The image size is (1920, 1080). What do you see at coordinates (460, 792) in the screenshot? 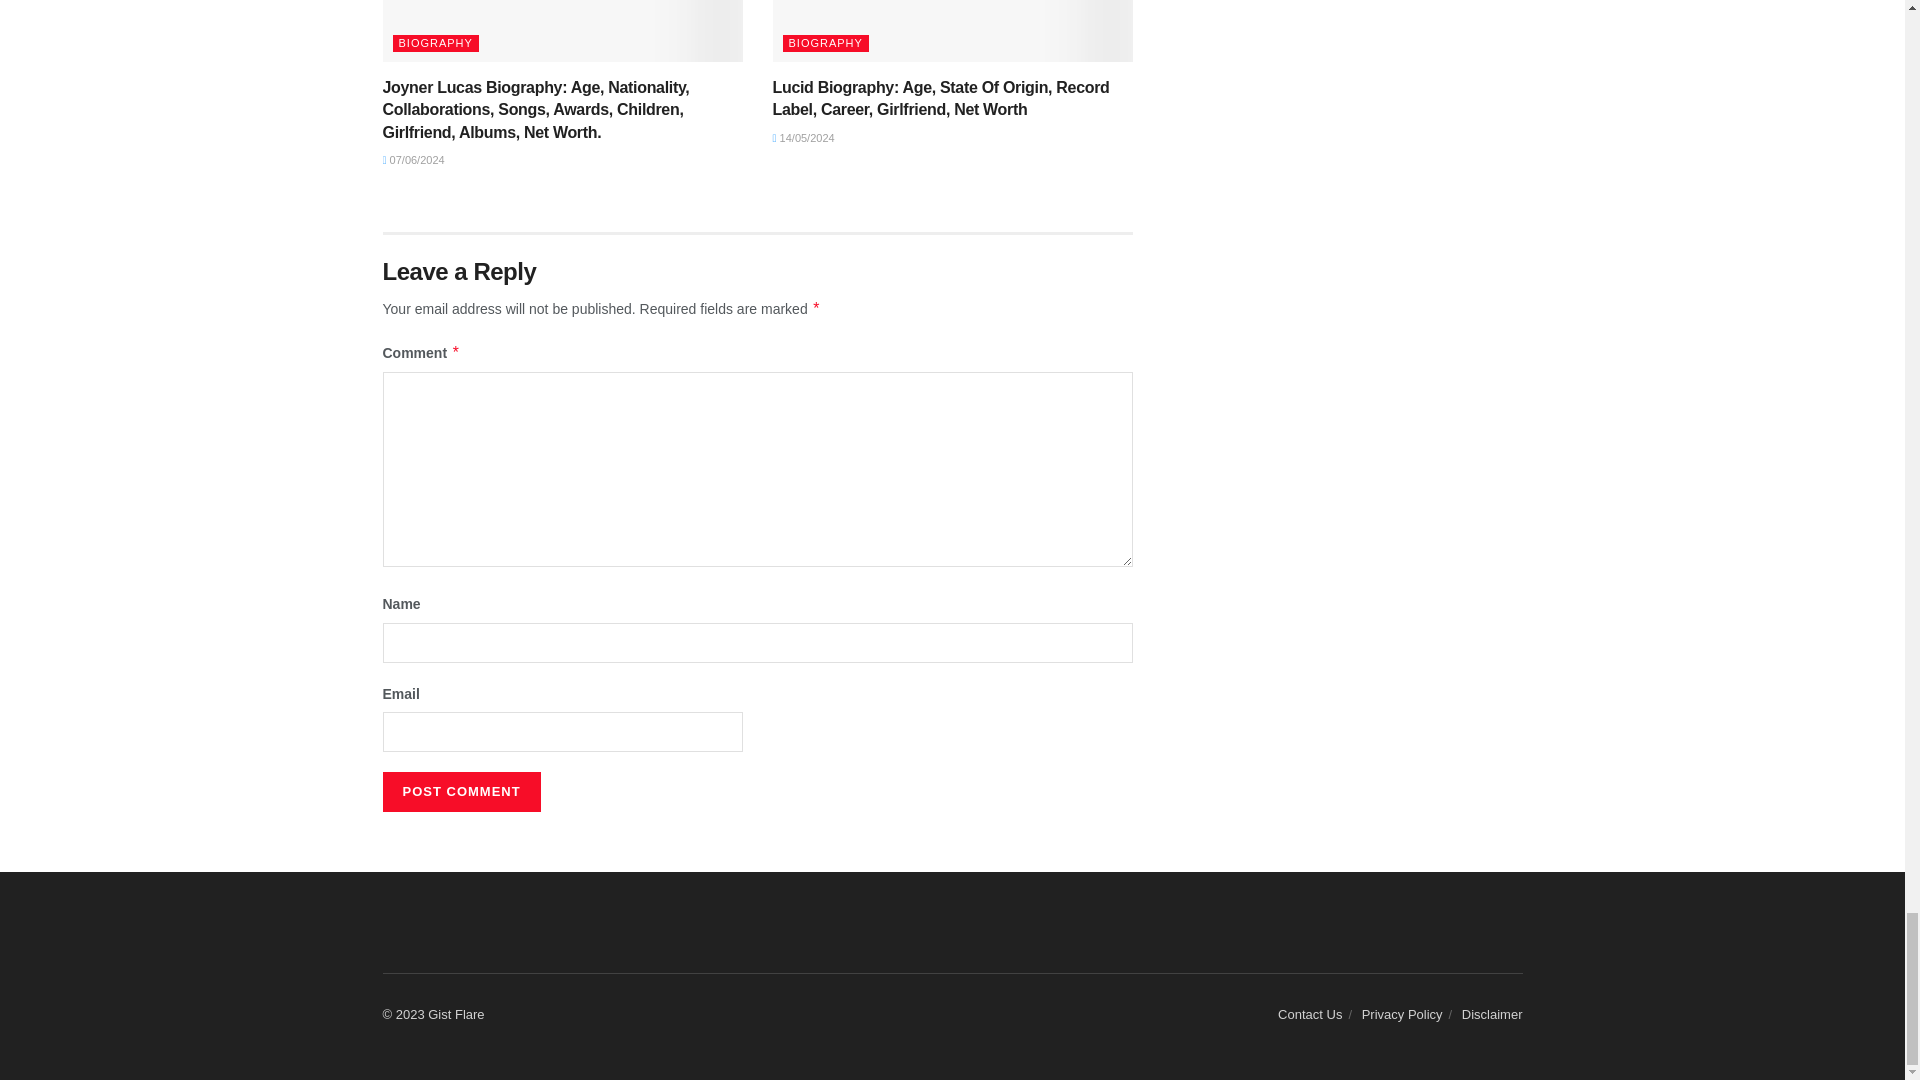
I see `Post Comment` at bounding box center [460, 792].